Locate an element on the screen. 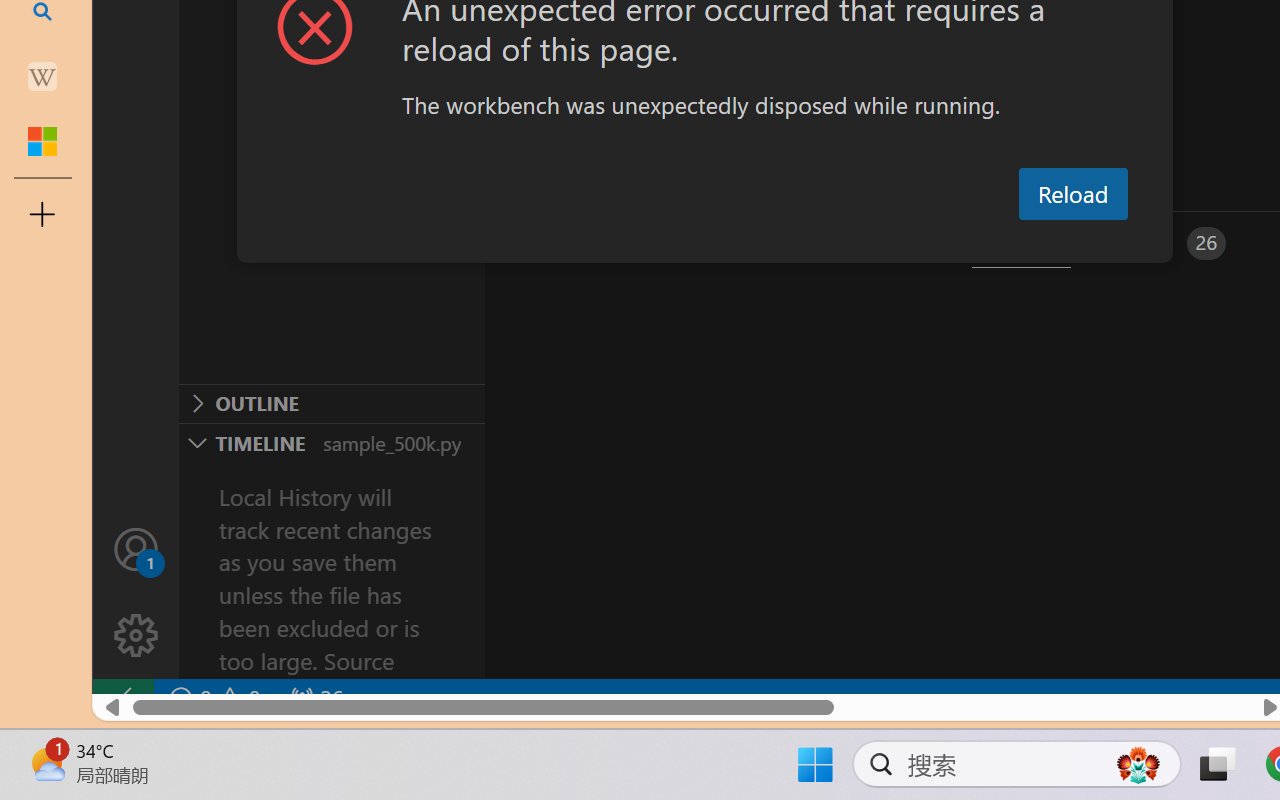 This screenshot has height=800, width=1280. Terminal (Ctrl+`) is located at coordinates (1021, 243).